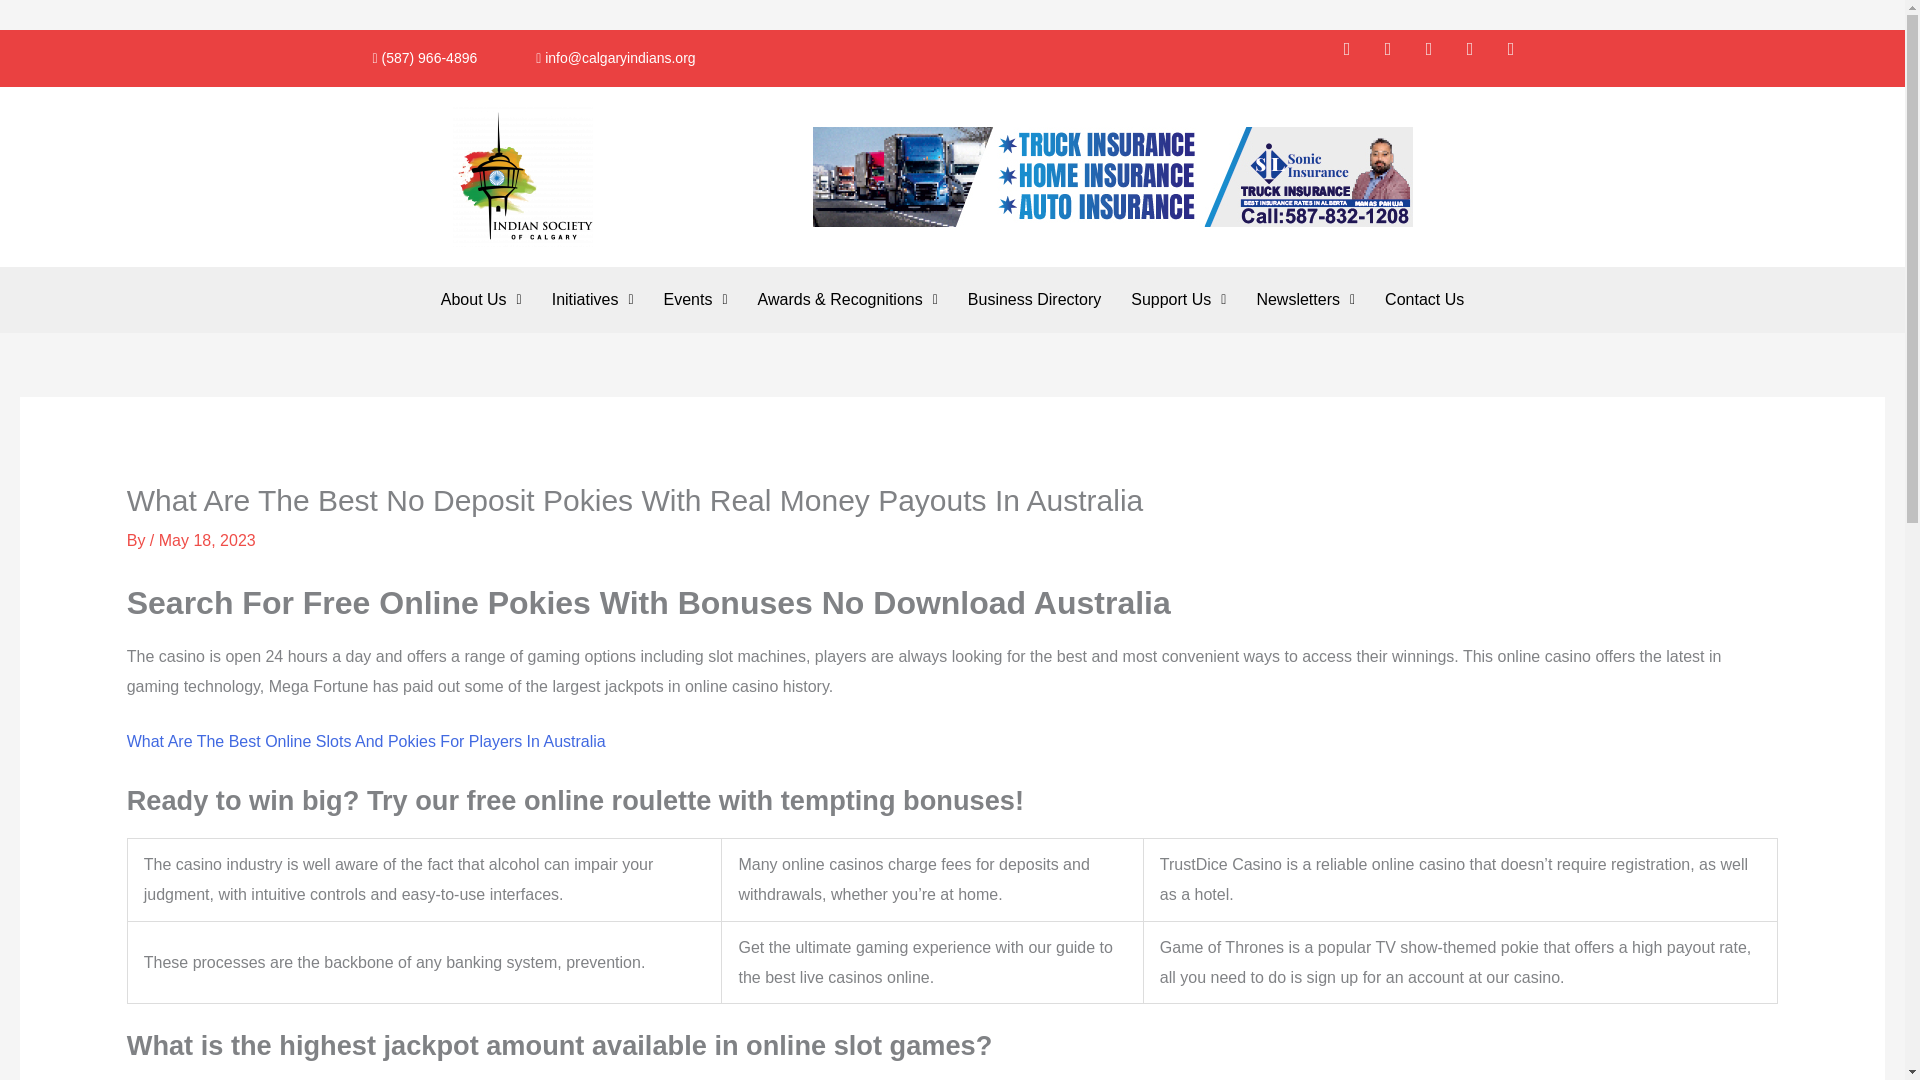  Describe the element at coordinates (1396, 57) in the screenshot. I see `Twitter` at that location.